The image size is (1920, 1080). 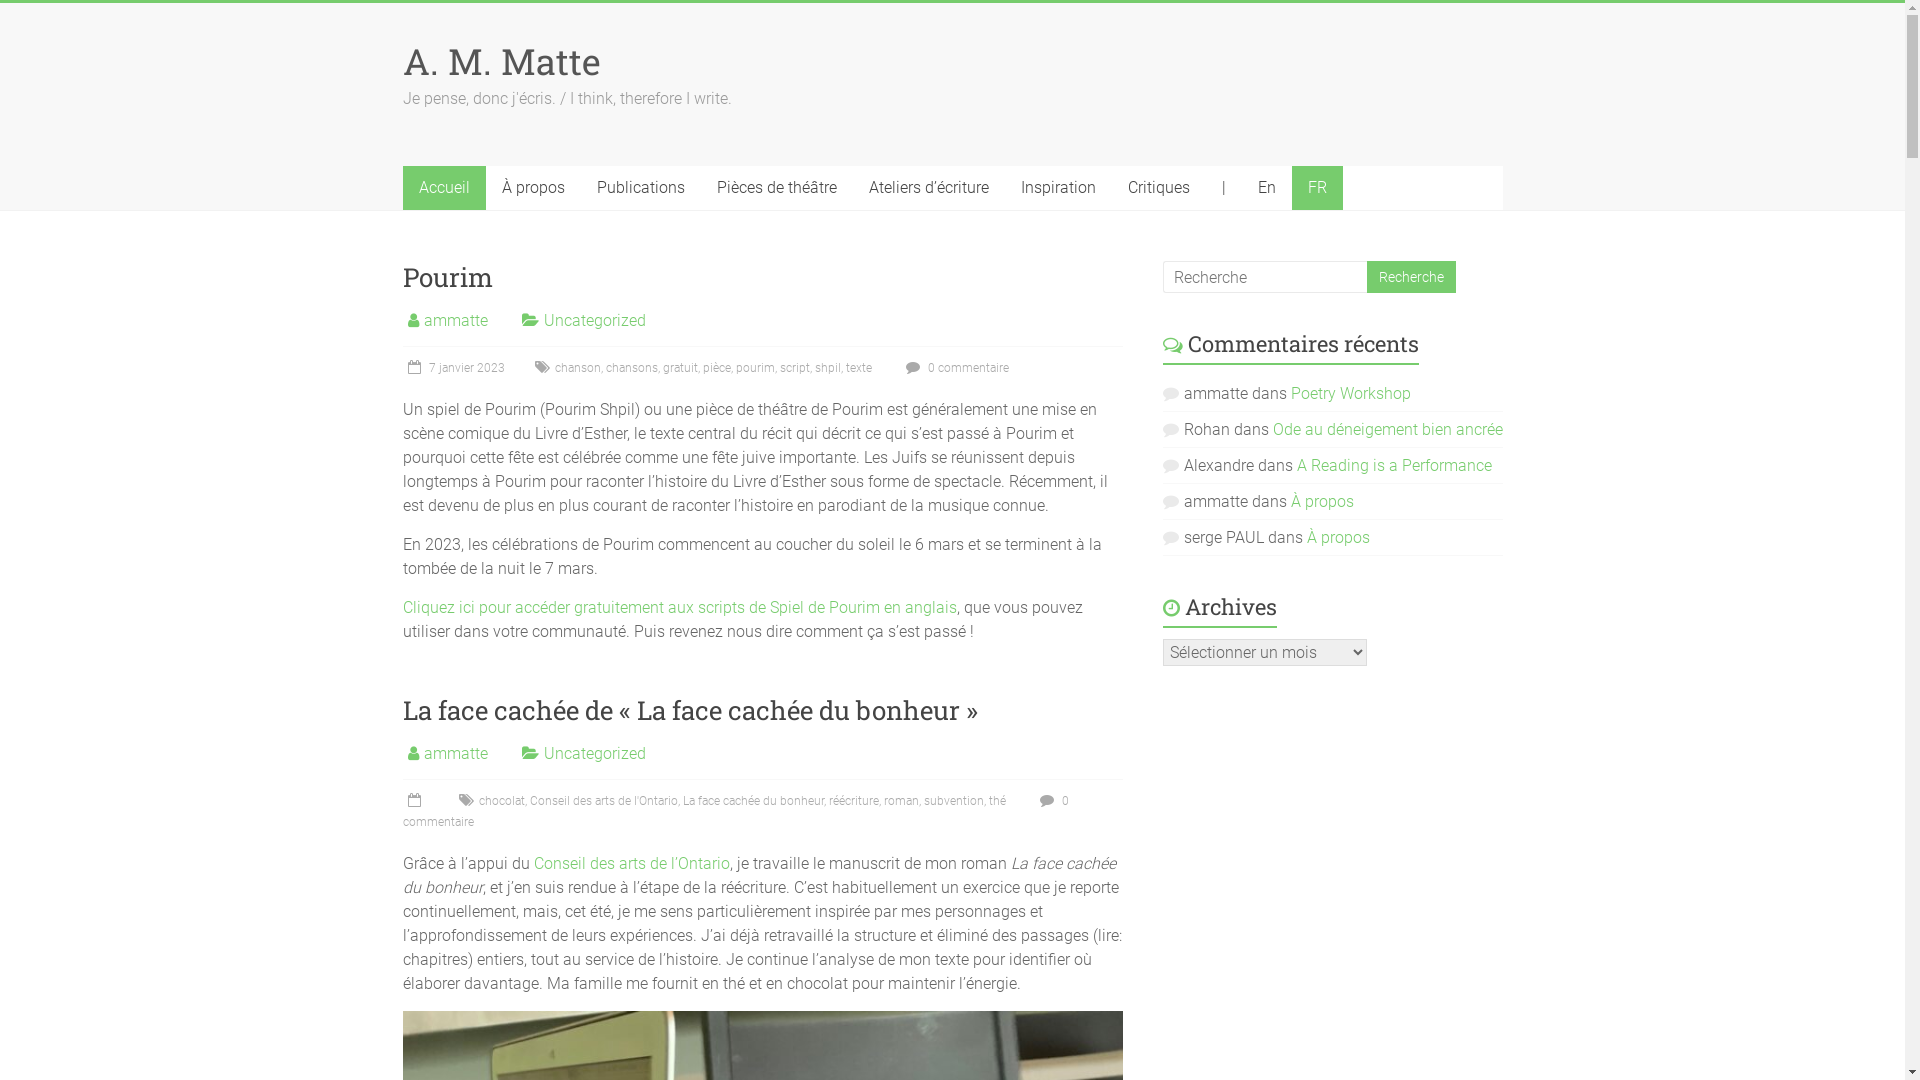 I want to click on Publications, so click(x=640, y=188).